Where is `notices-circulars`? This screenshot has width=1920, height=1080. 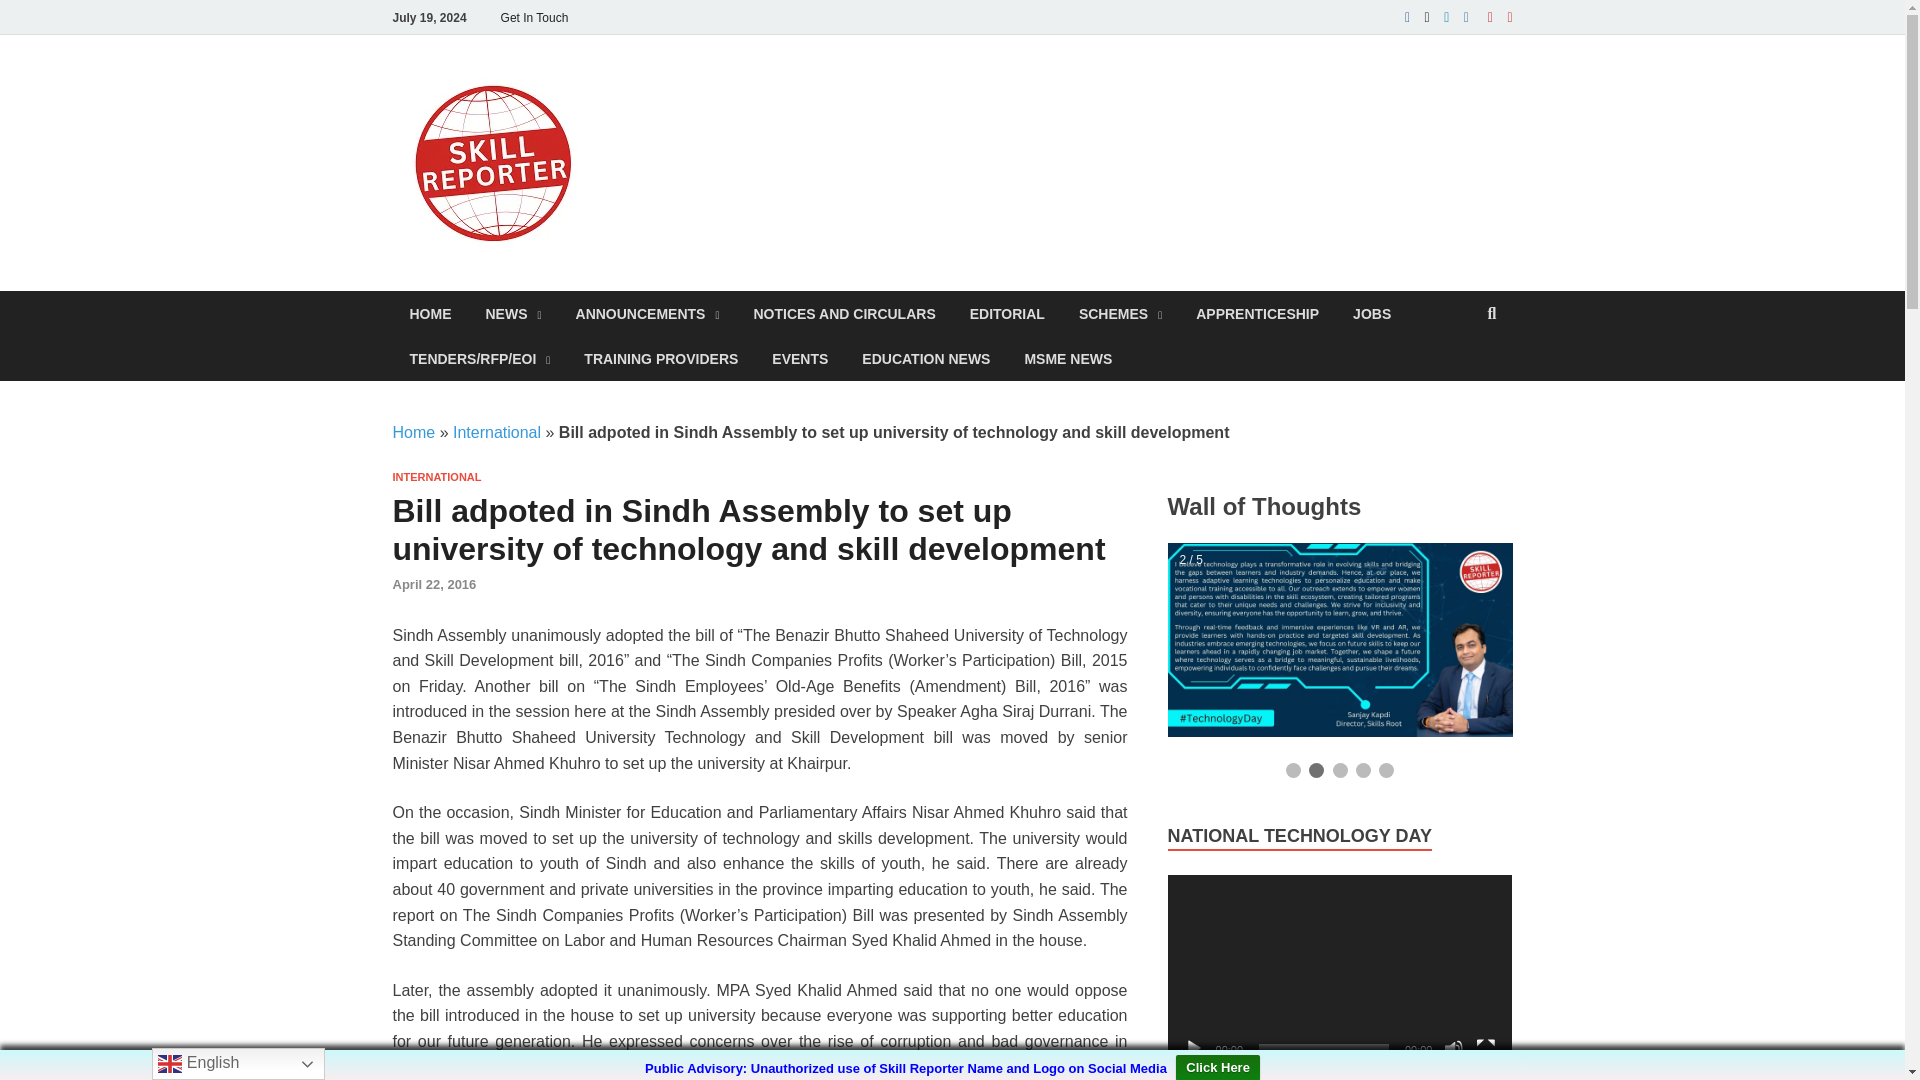 notices-circulars is located at coordinates (844, 312).